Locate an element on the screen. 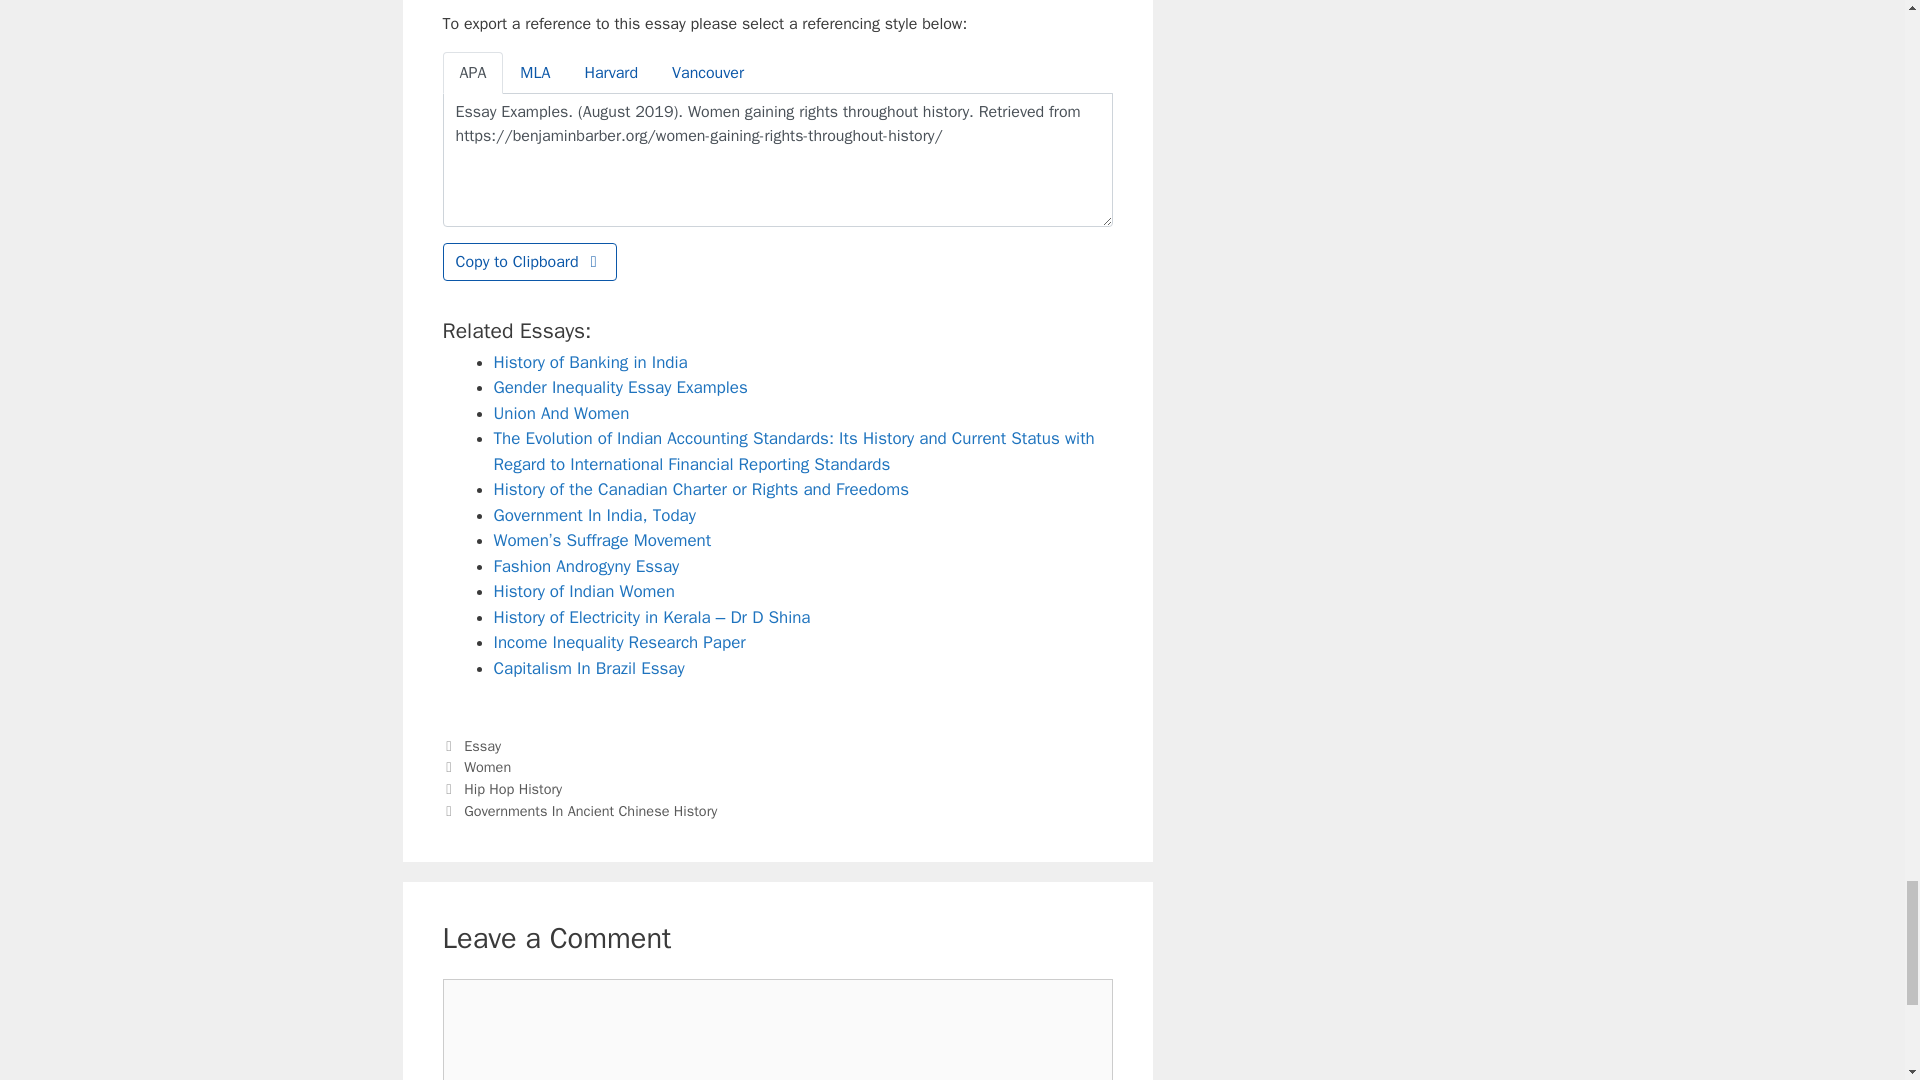 The height and width of the screenshot is (1080, 1920). Government In India, Today is located at coordinates (594, 515).